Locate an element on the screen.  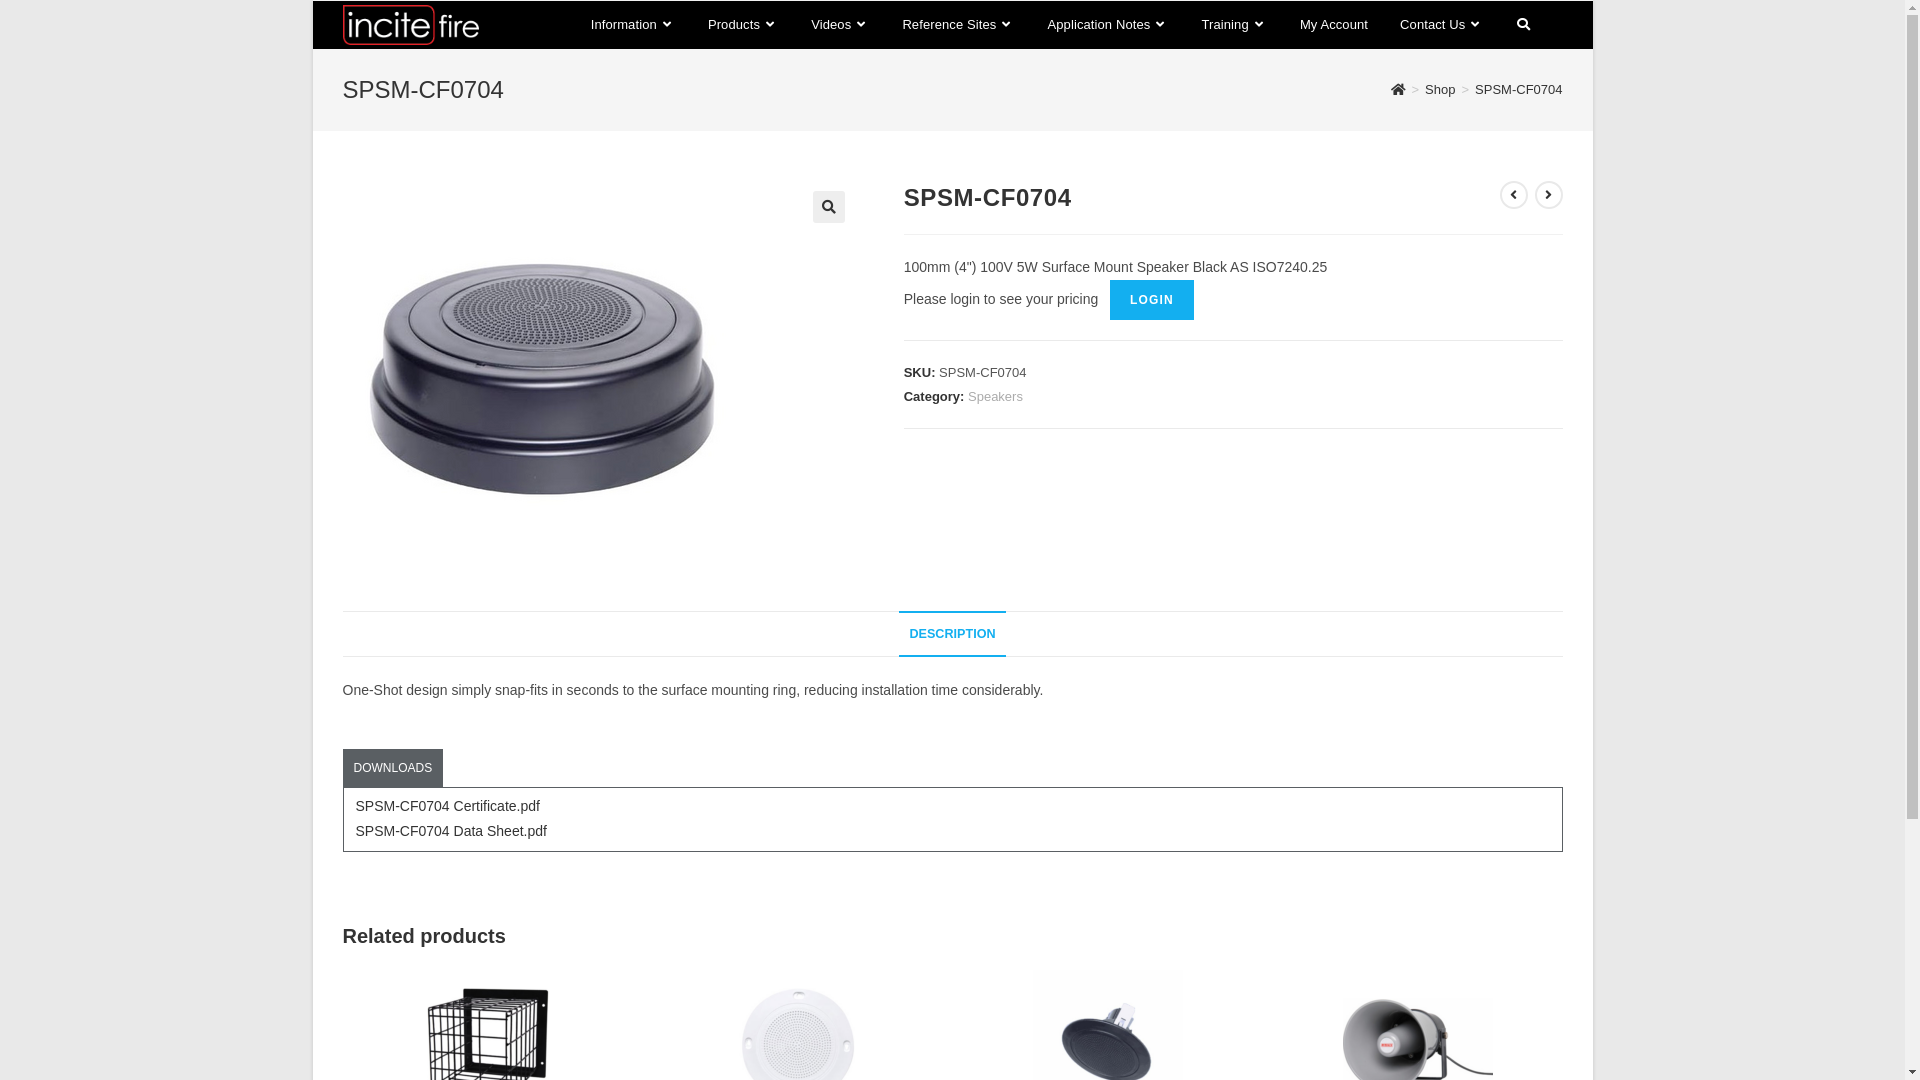
Contact Us is located at coordinates (1442, 25).